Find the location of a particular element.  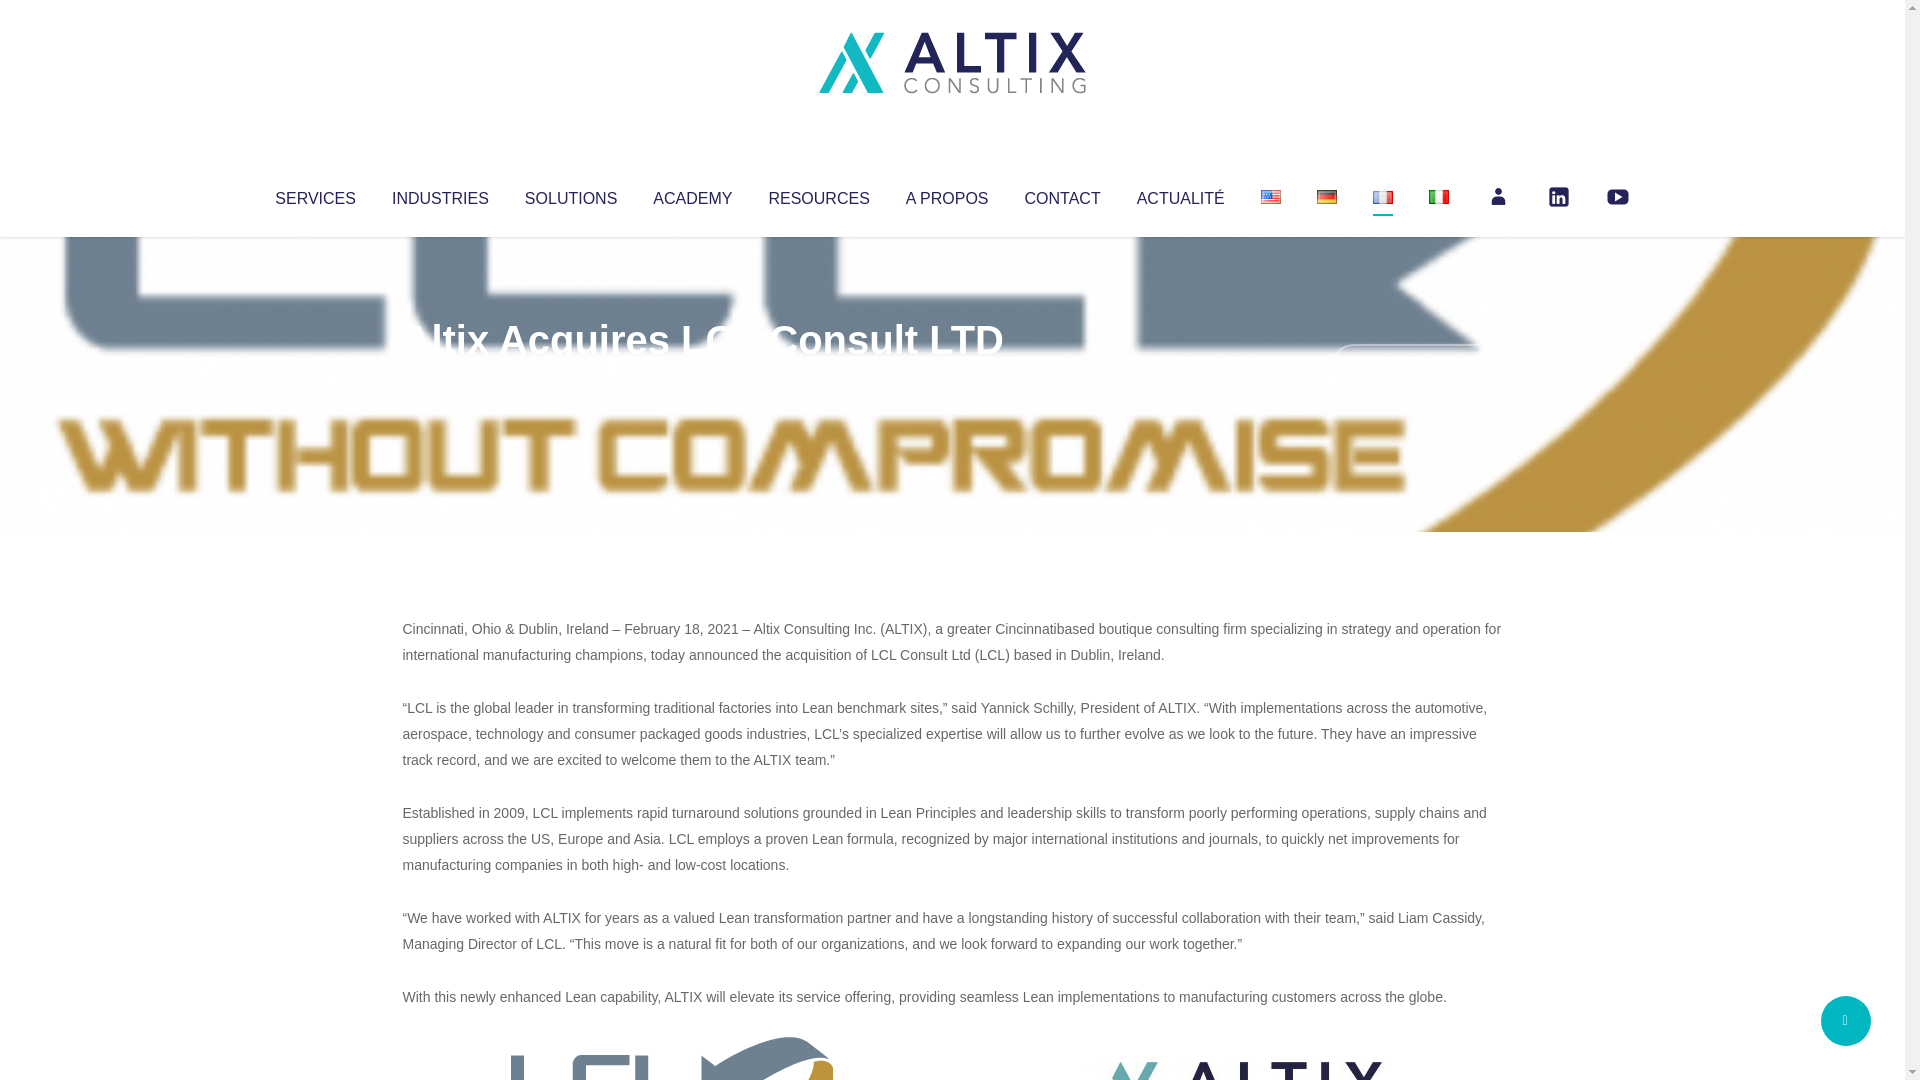

Uncategorized is located at coordinates (699, 380).